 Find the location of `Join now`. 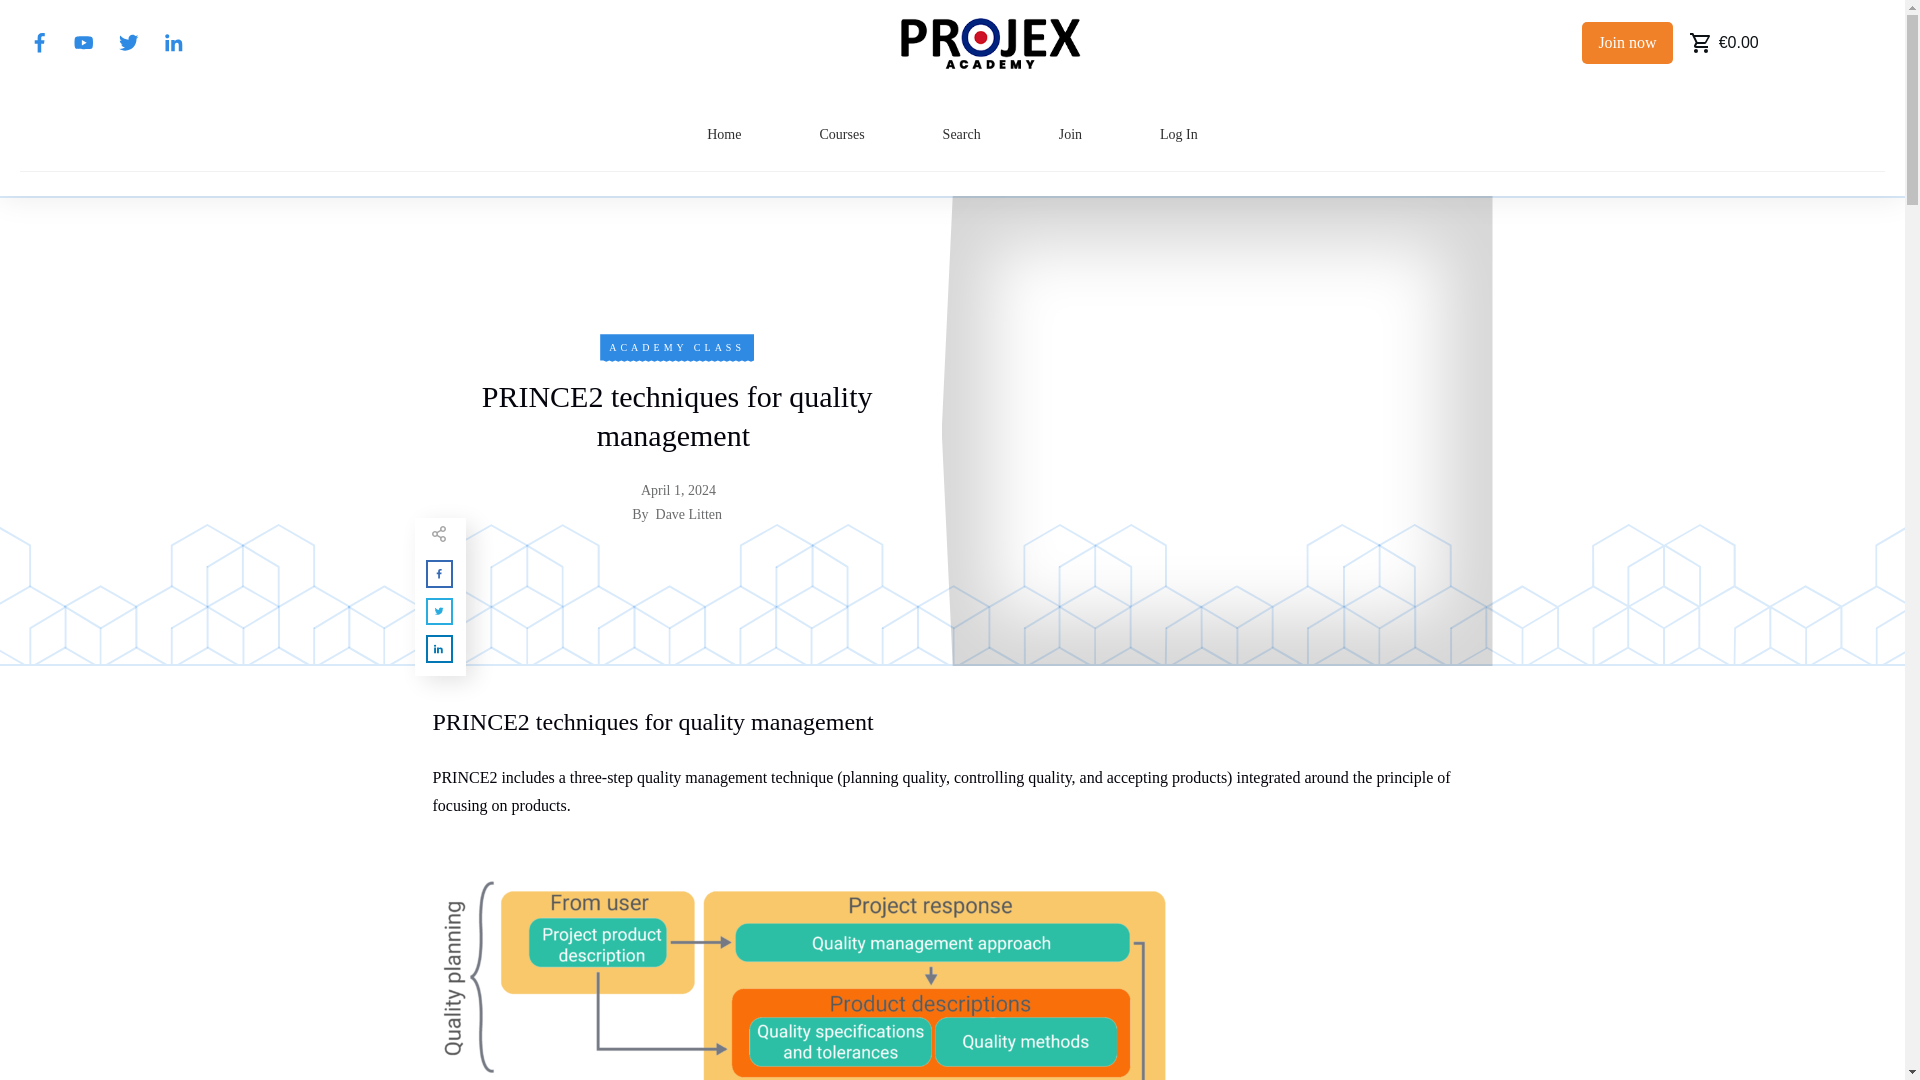

Join now is located at coordinates (1627, 42).